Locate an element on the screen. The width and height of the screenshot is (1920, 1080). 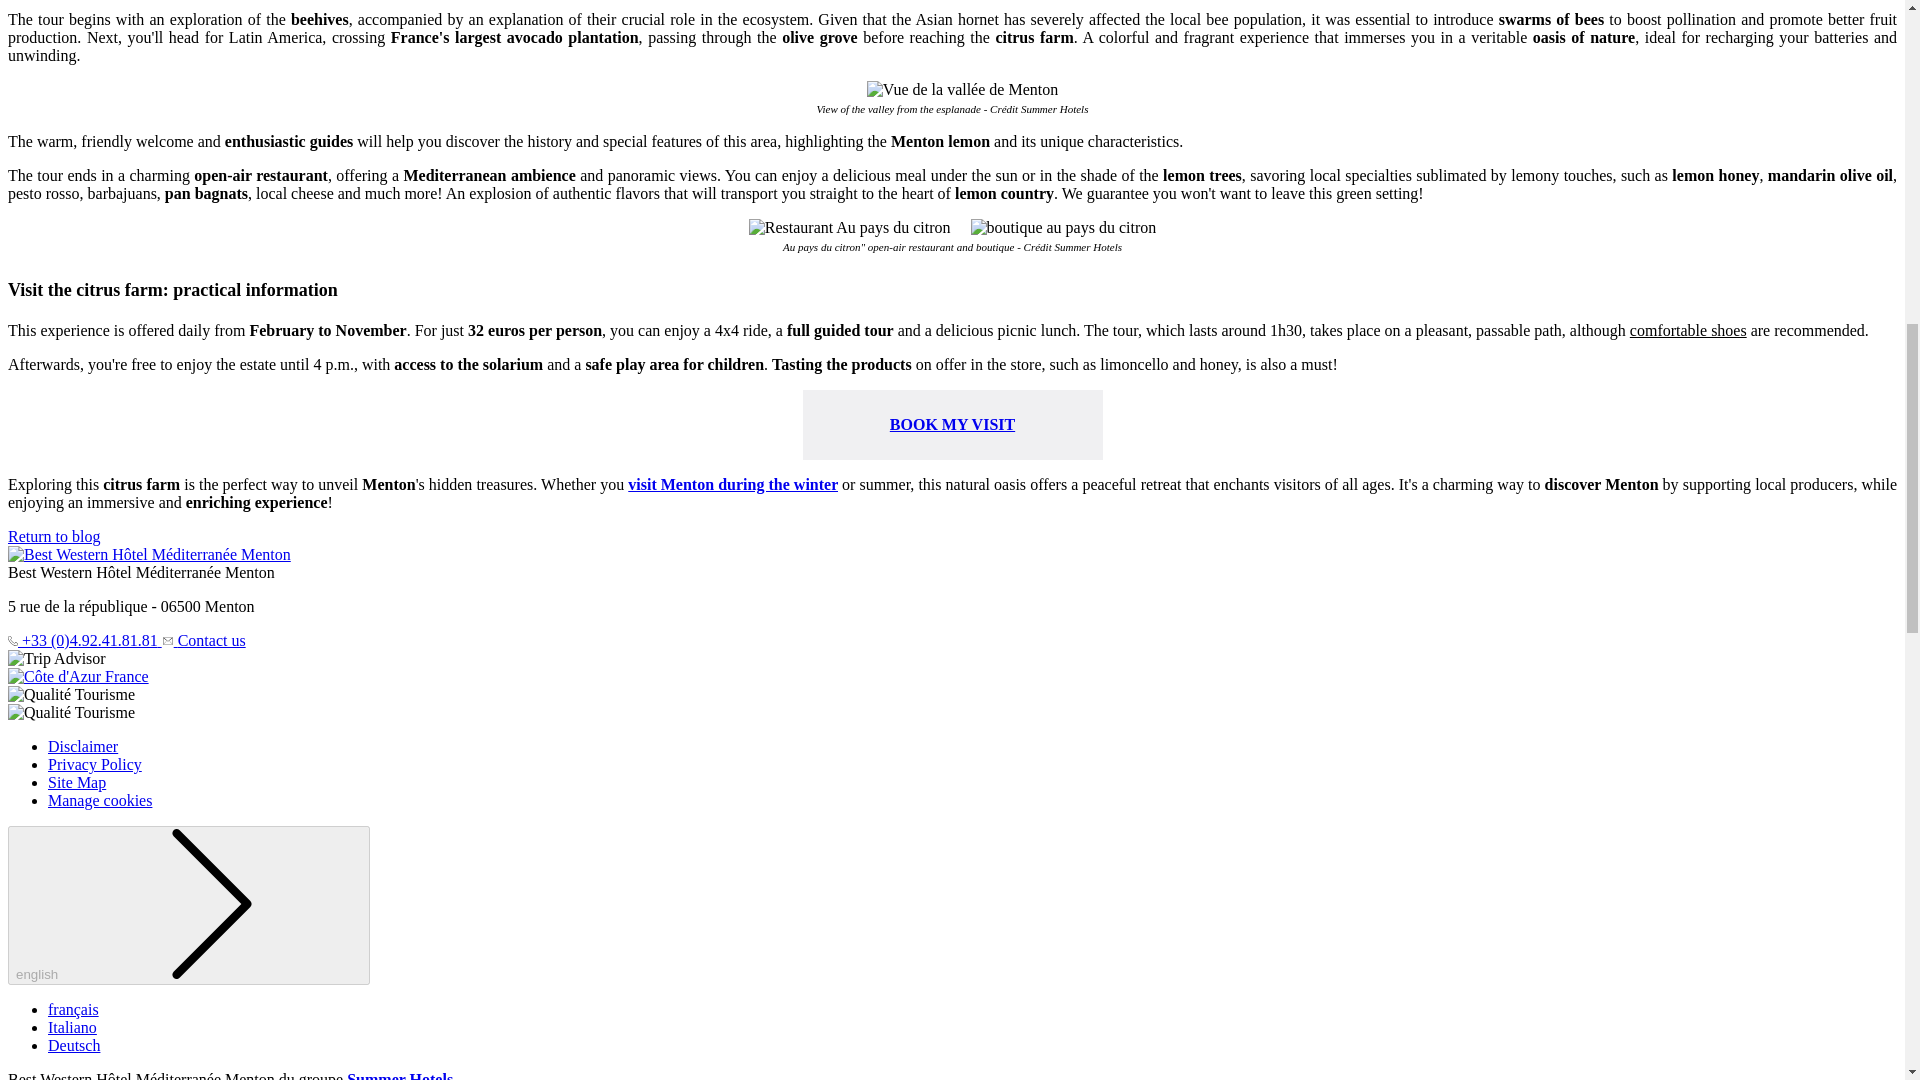
Manage cookies is located at coordinates (100, 800).